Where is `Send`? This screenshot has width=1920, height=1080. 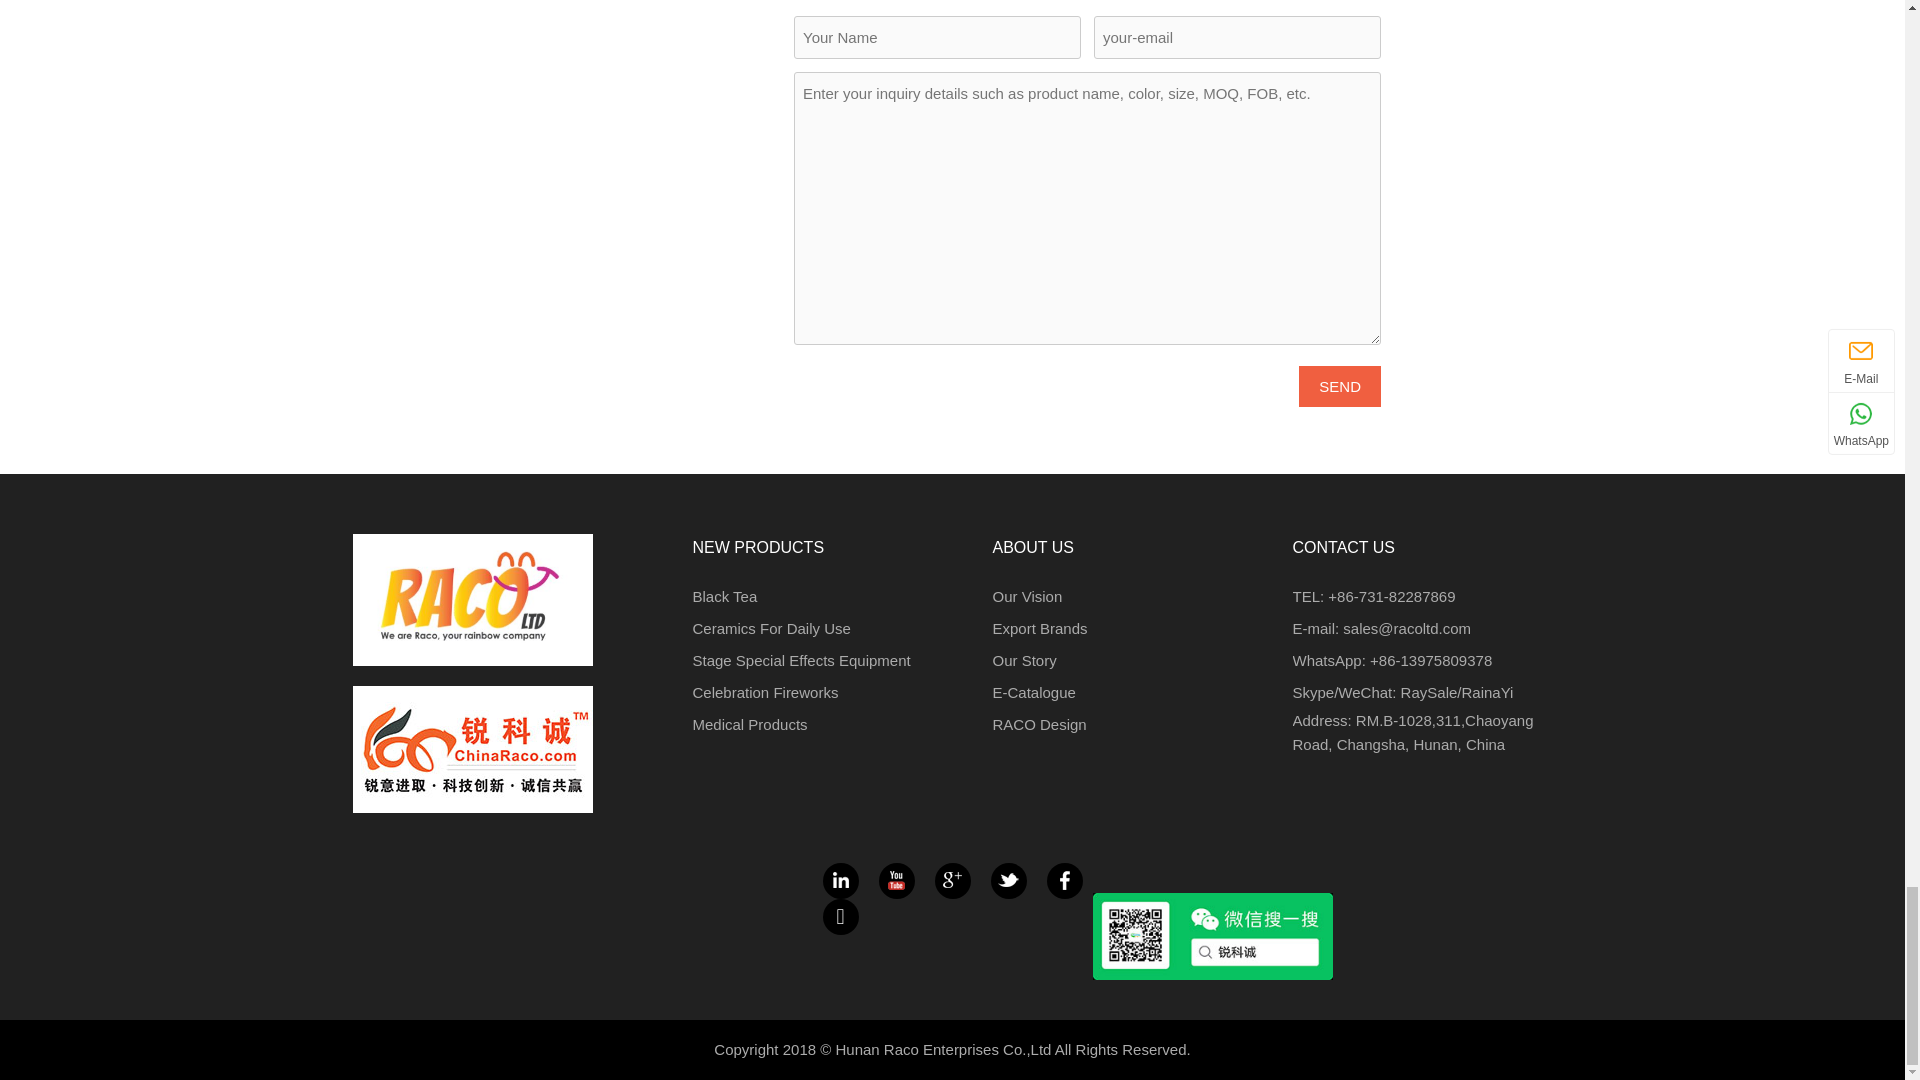 Send is located at coordinates (1340, 387).